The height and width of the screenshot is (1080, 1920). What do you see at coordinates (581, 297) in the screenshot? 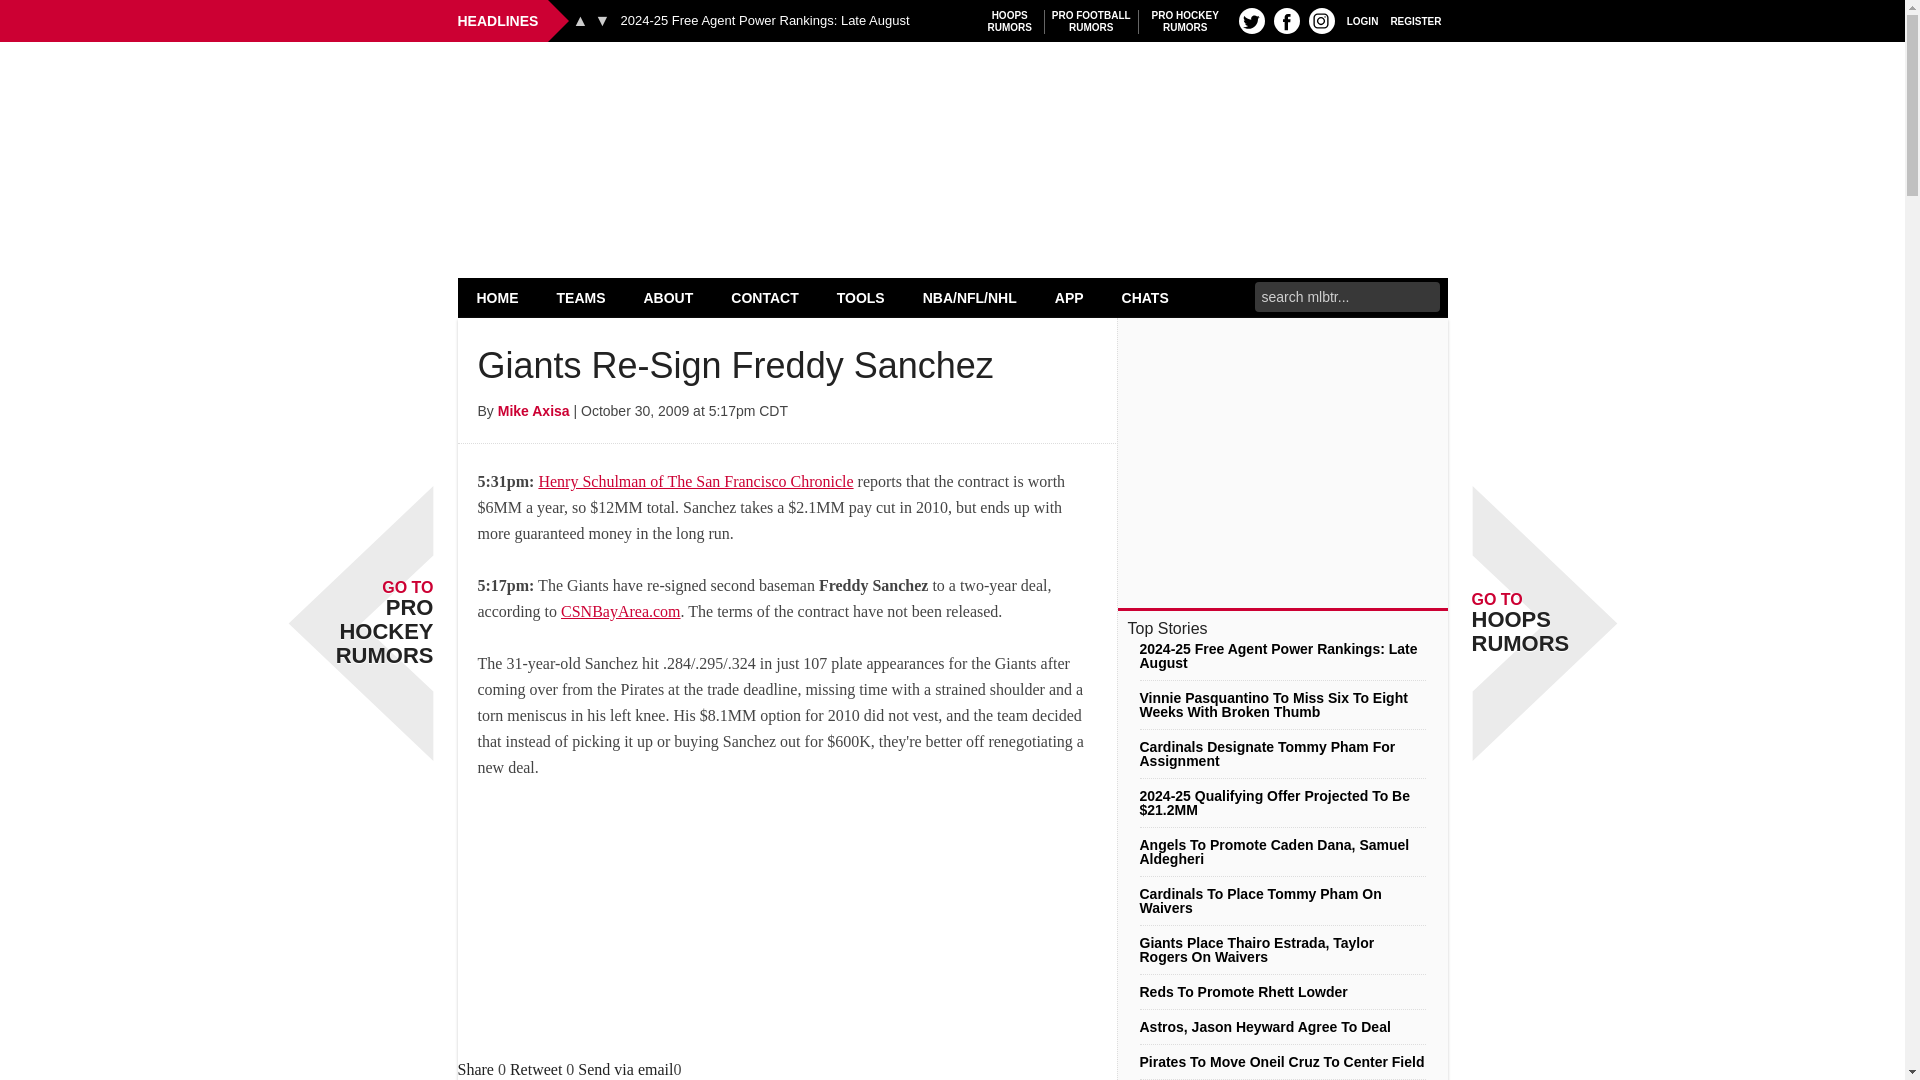
I see `Twitter profile` at bounding box center [581, 297].